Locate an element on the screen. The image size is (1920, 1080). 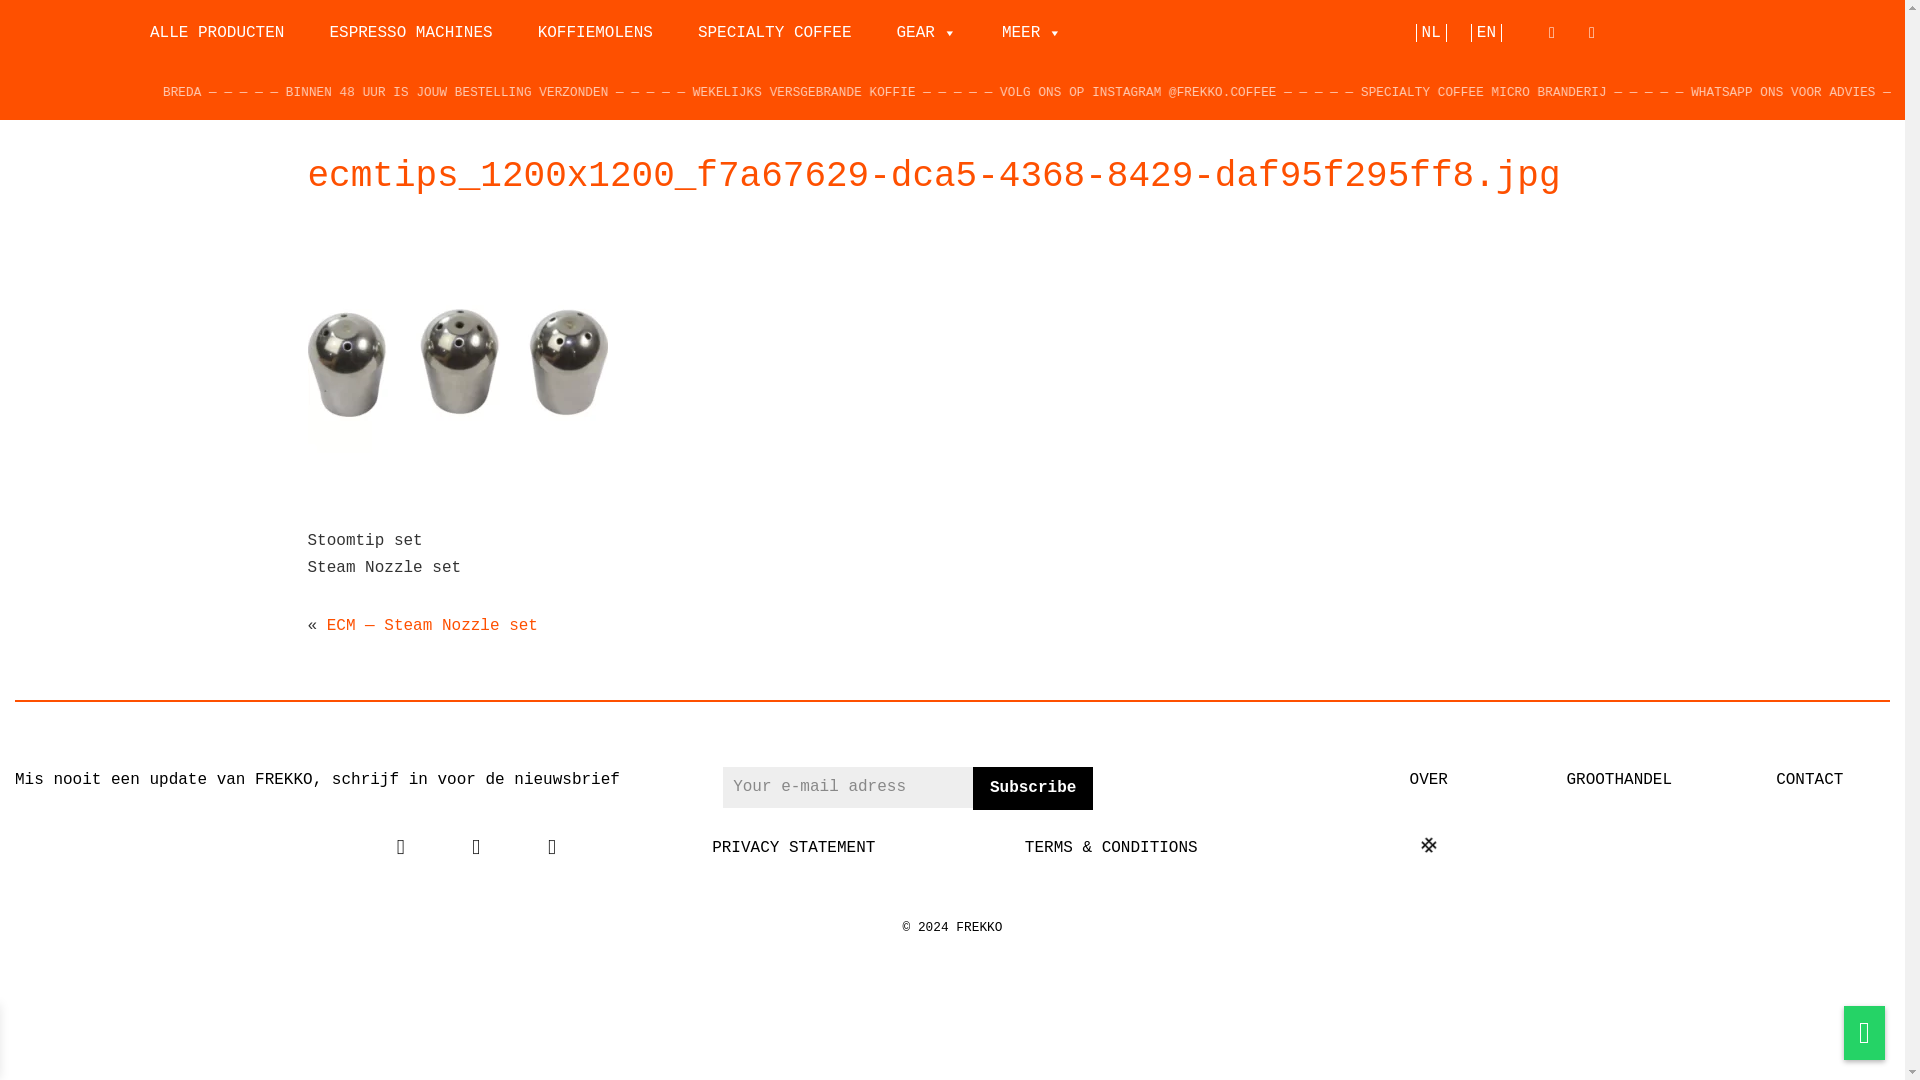
MEER is located at coordinates (1032, 31).